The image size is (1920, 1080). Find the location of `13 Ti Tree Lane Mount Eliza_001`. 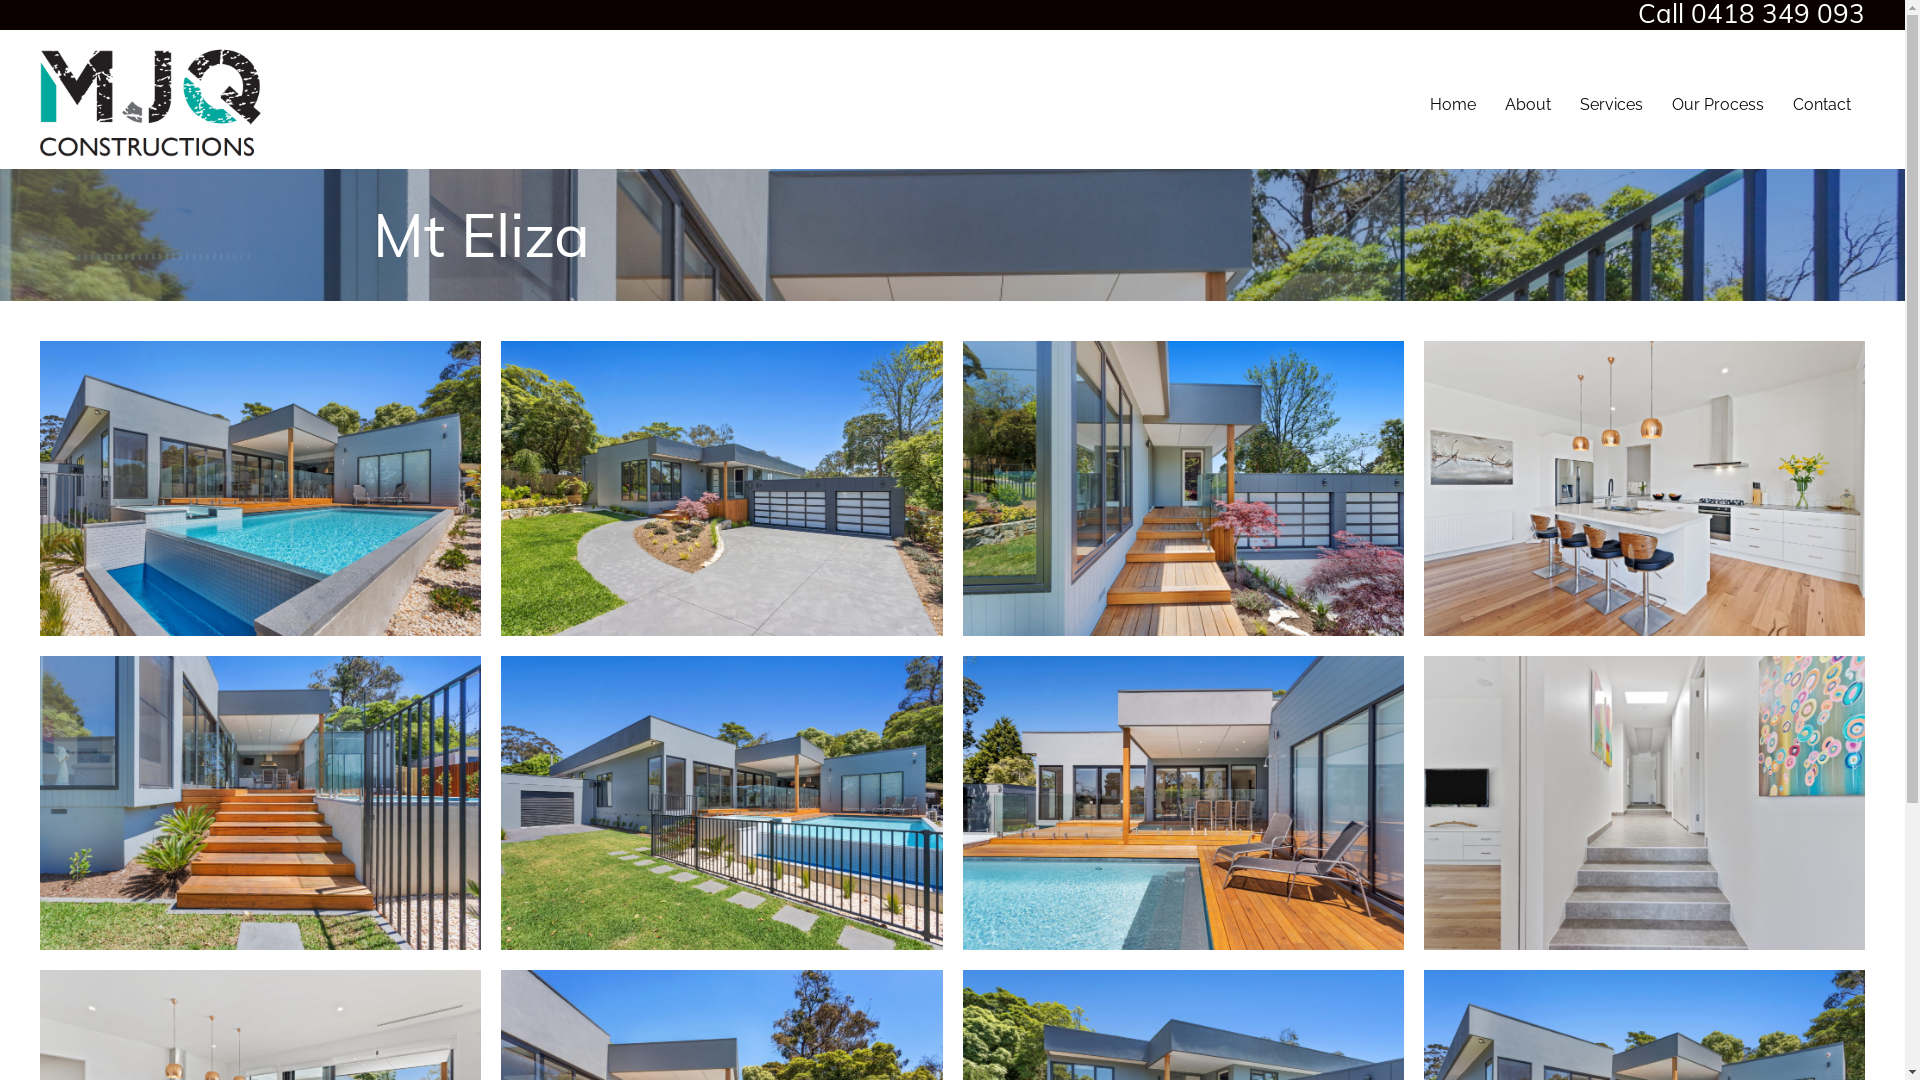

13 Ti Tree Lane Mount Eliza_001 is located at coordinates (722, 488).